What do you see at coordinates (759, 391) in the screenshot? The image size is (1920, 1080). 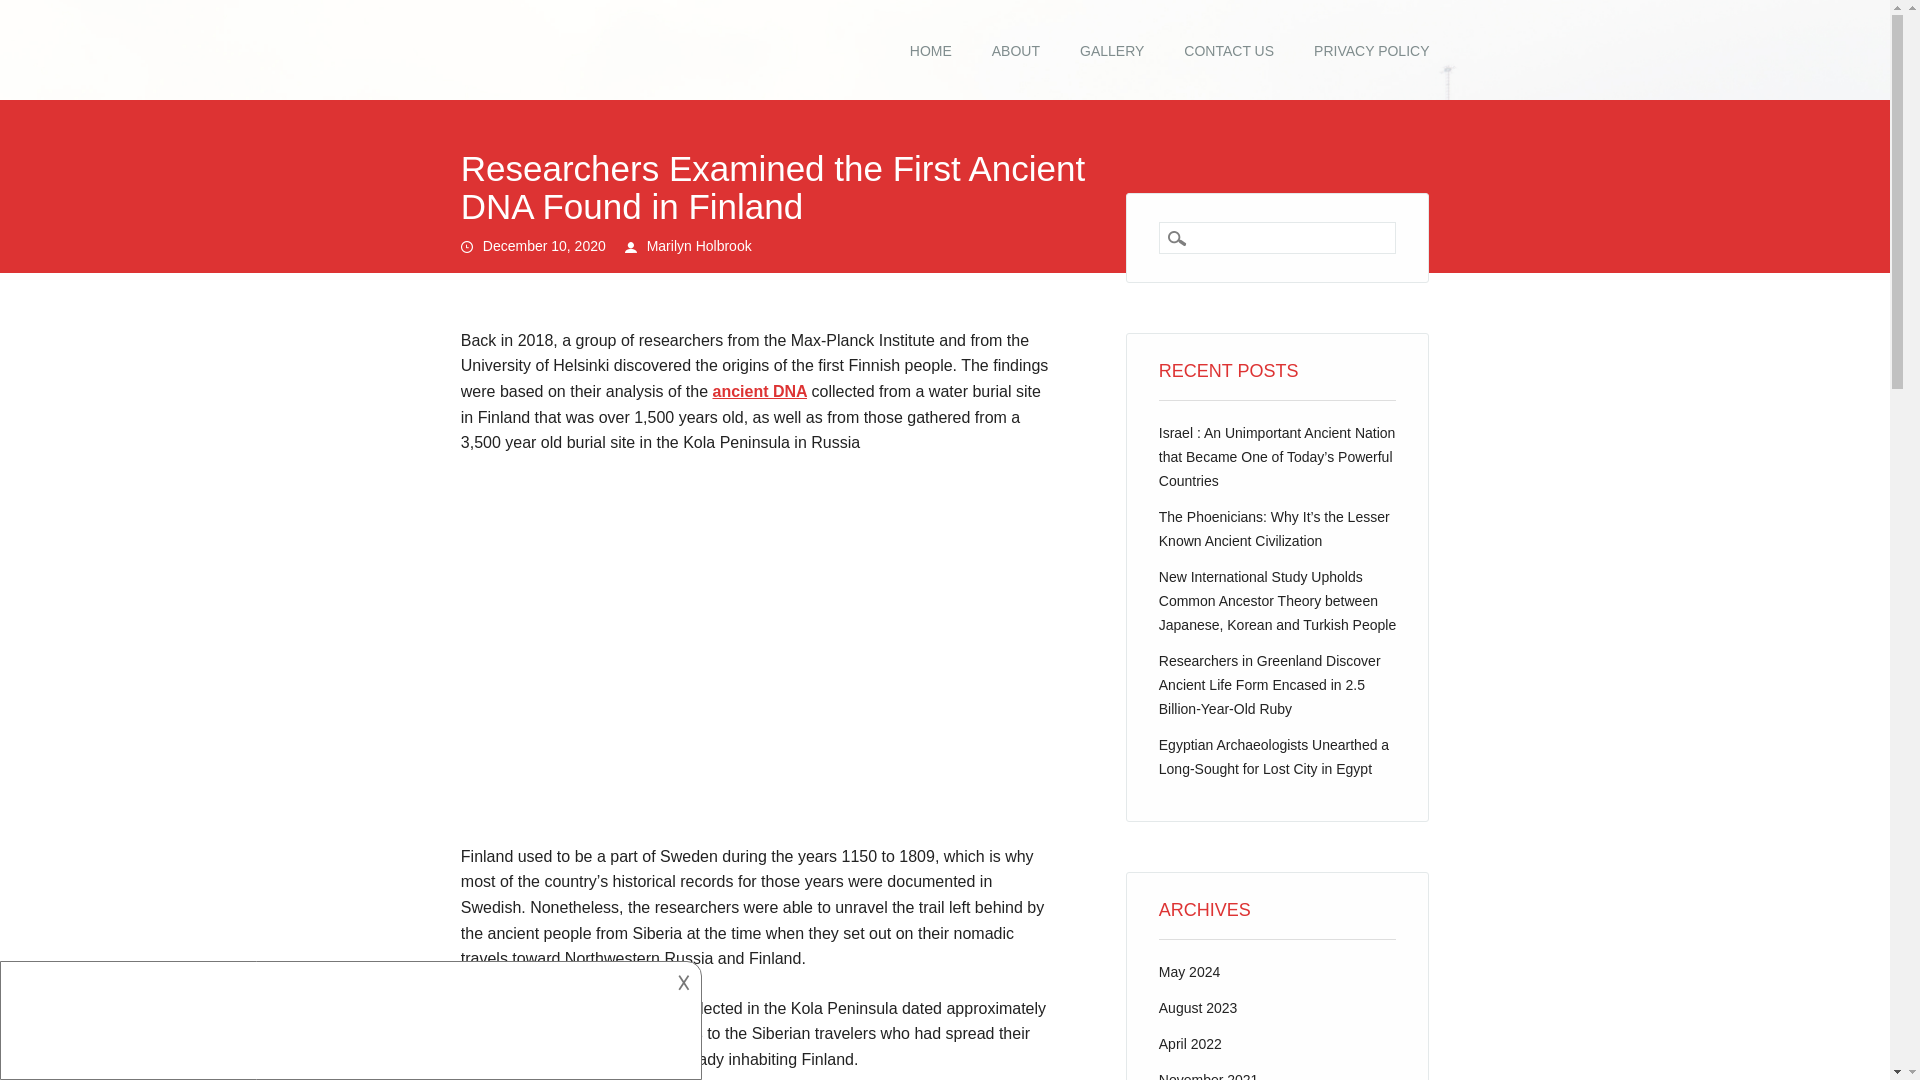 I see `ancient DNA` at bounding box center [759, 391].